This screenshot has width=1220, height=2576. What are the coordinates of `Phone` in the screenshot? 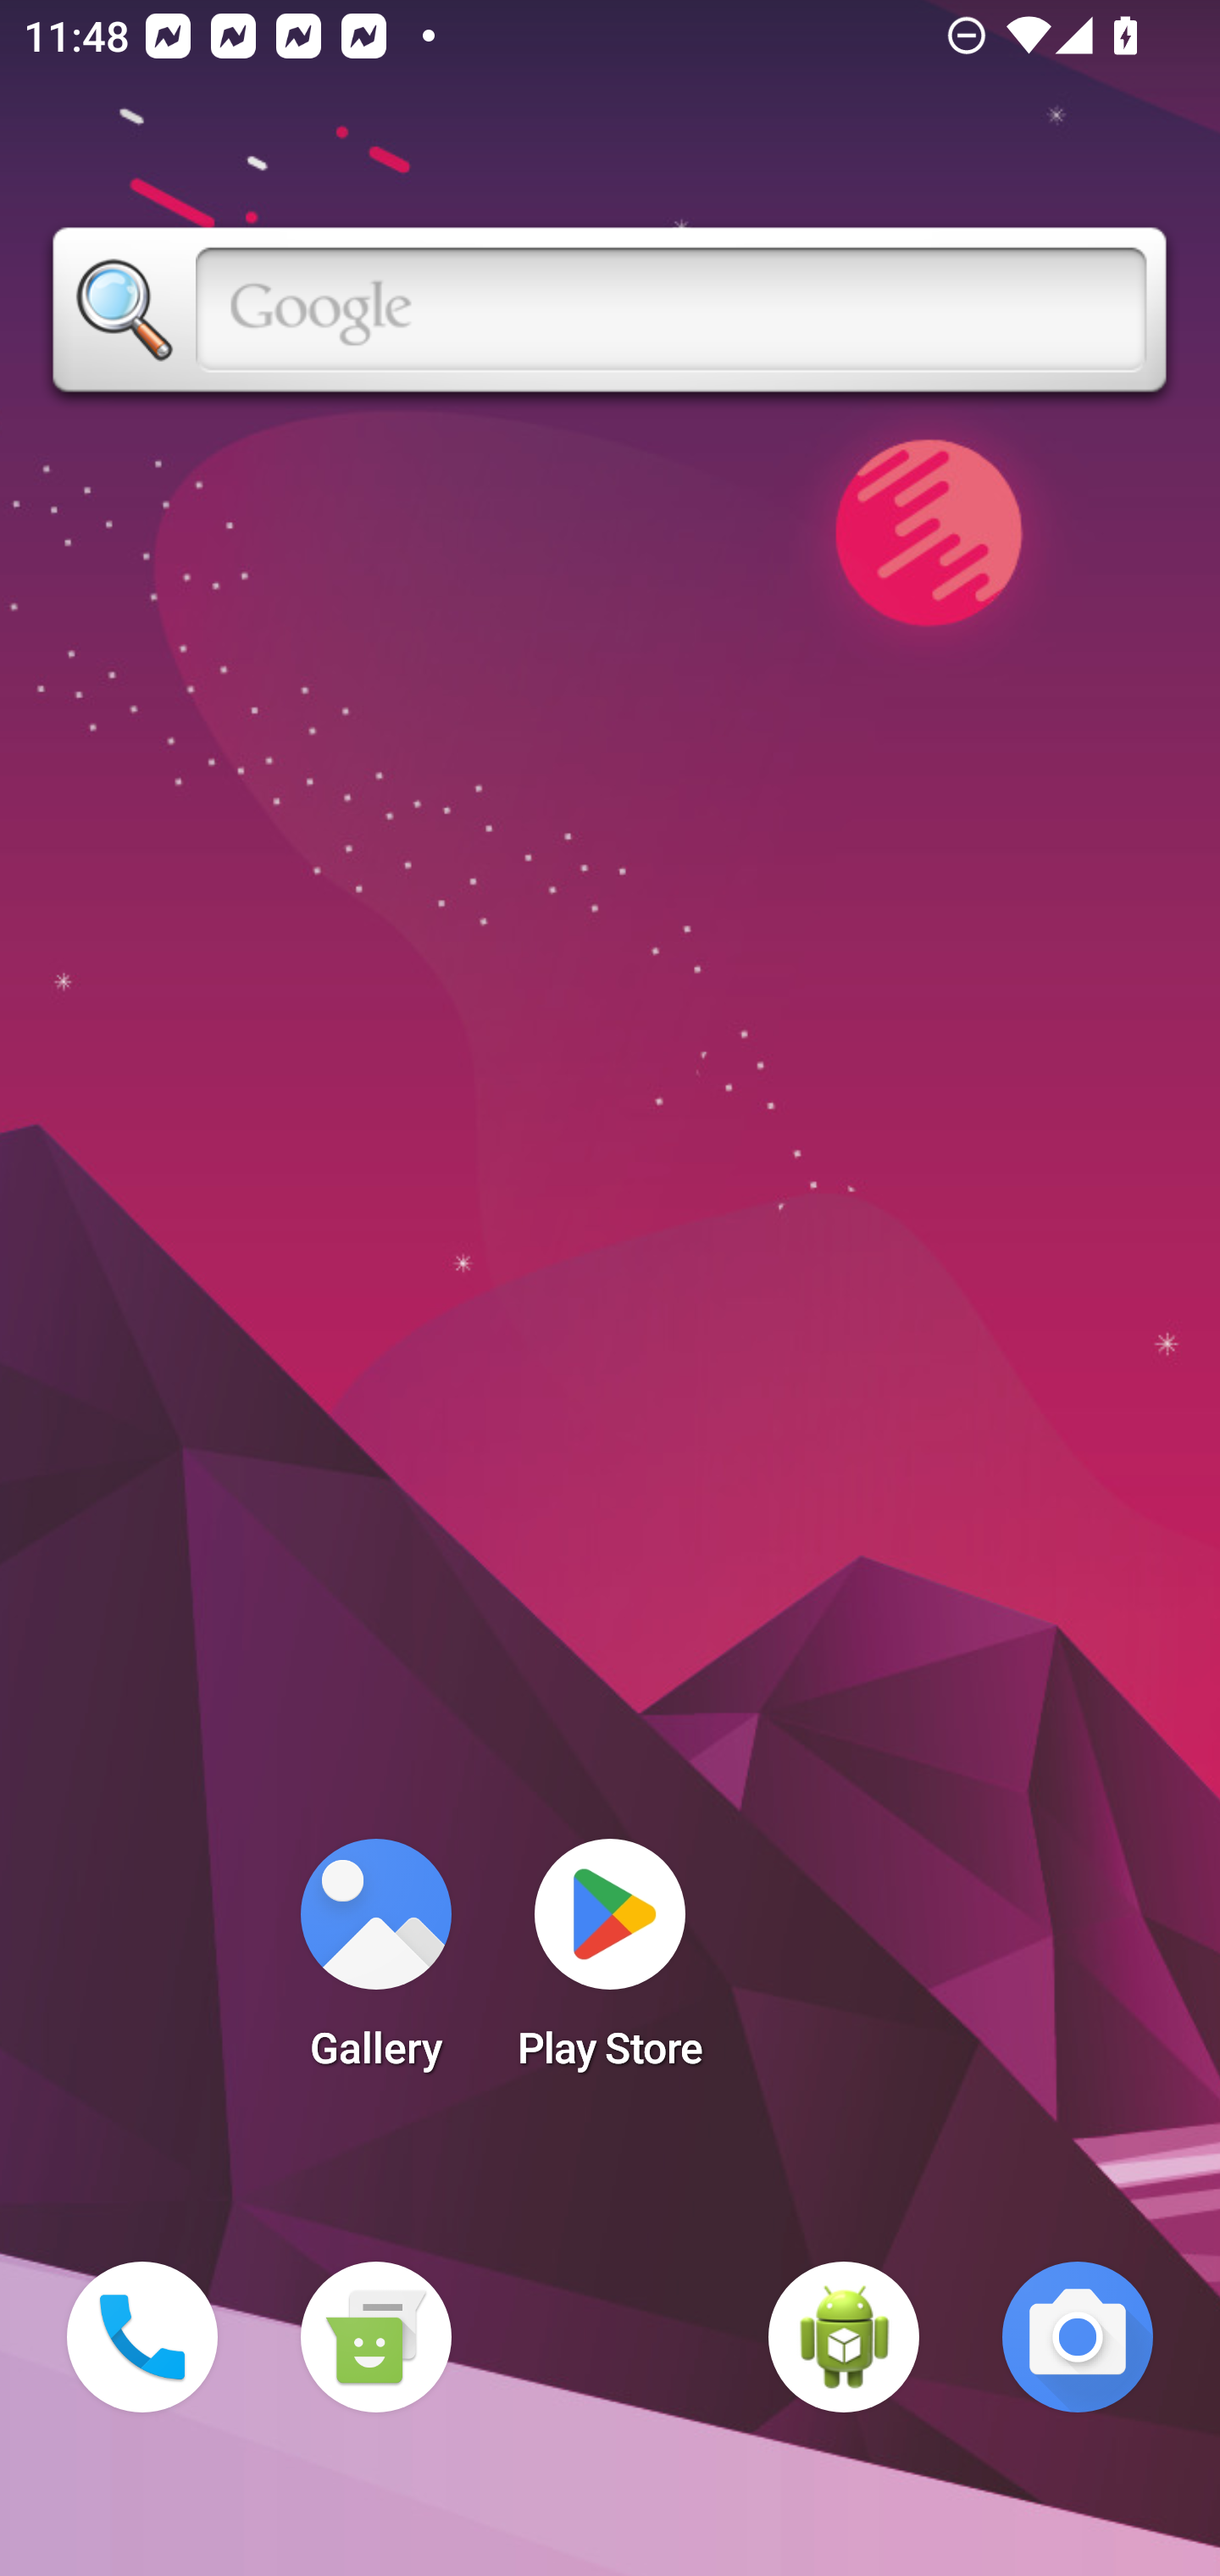 It's located at (142, 2337).